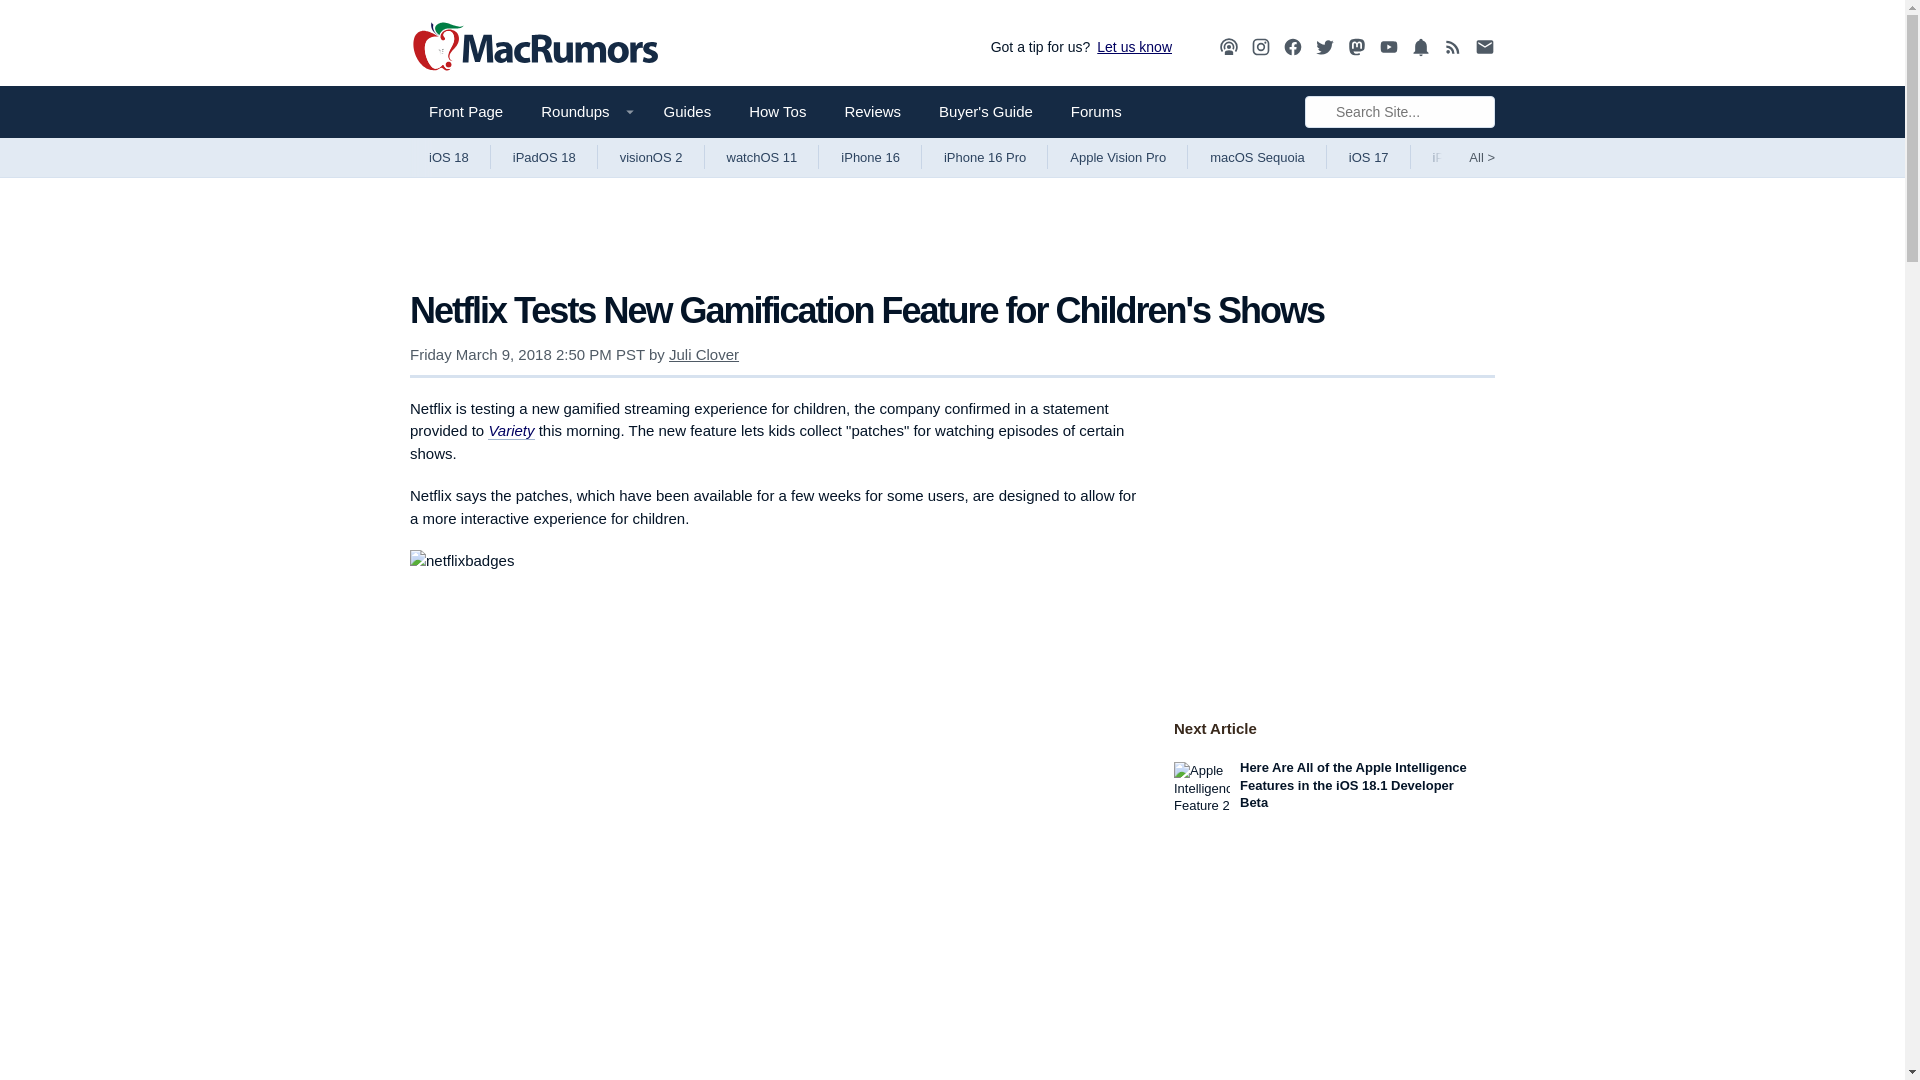 This screenshot has height=1080, width=1920. Describe the element at coordinates (1357, 47) in the screenshot. I see `Mastodon` at that location.